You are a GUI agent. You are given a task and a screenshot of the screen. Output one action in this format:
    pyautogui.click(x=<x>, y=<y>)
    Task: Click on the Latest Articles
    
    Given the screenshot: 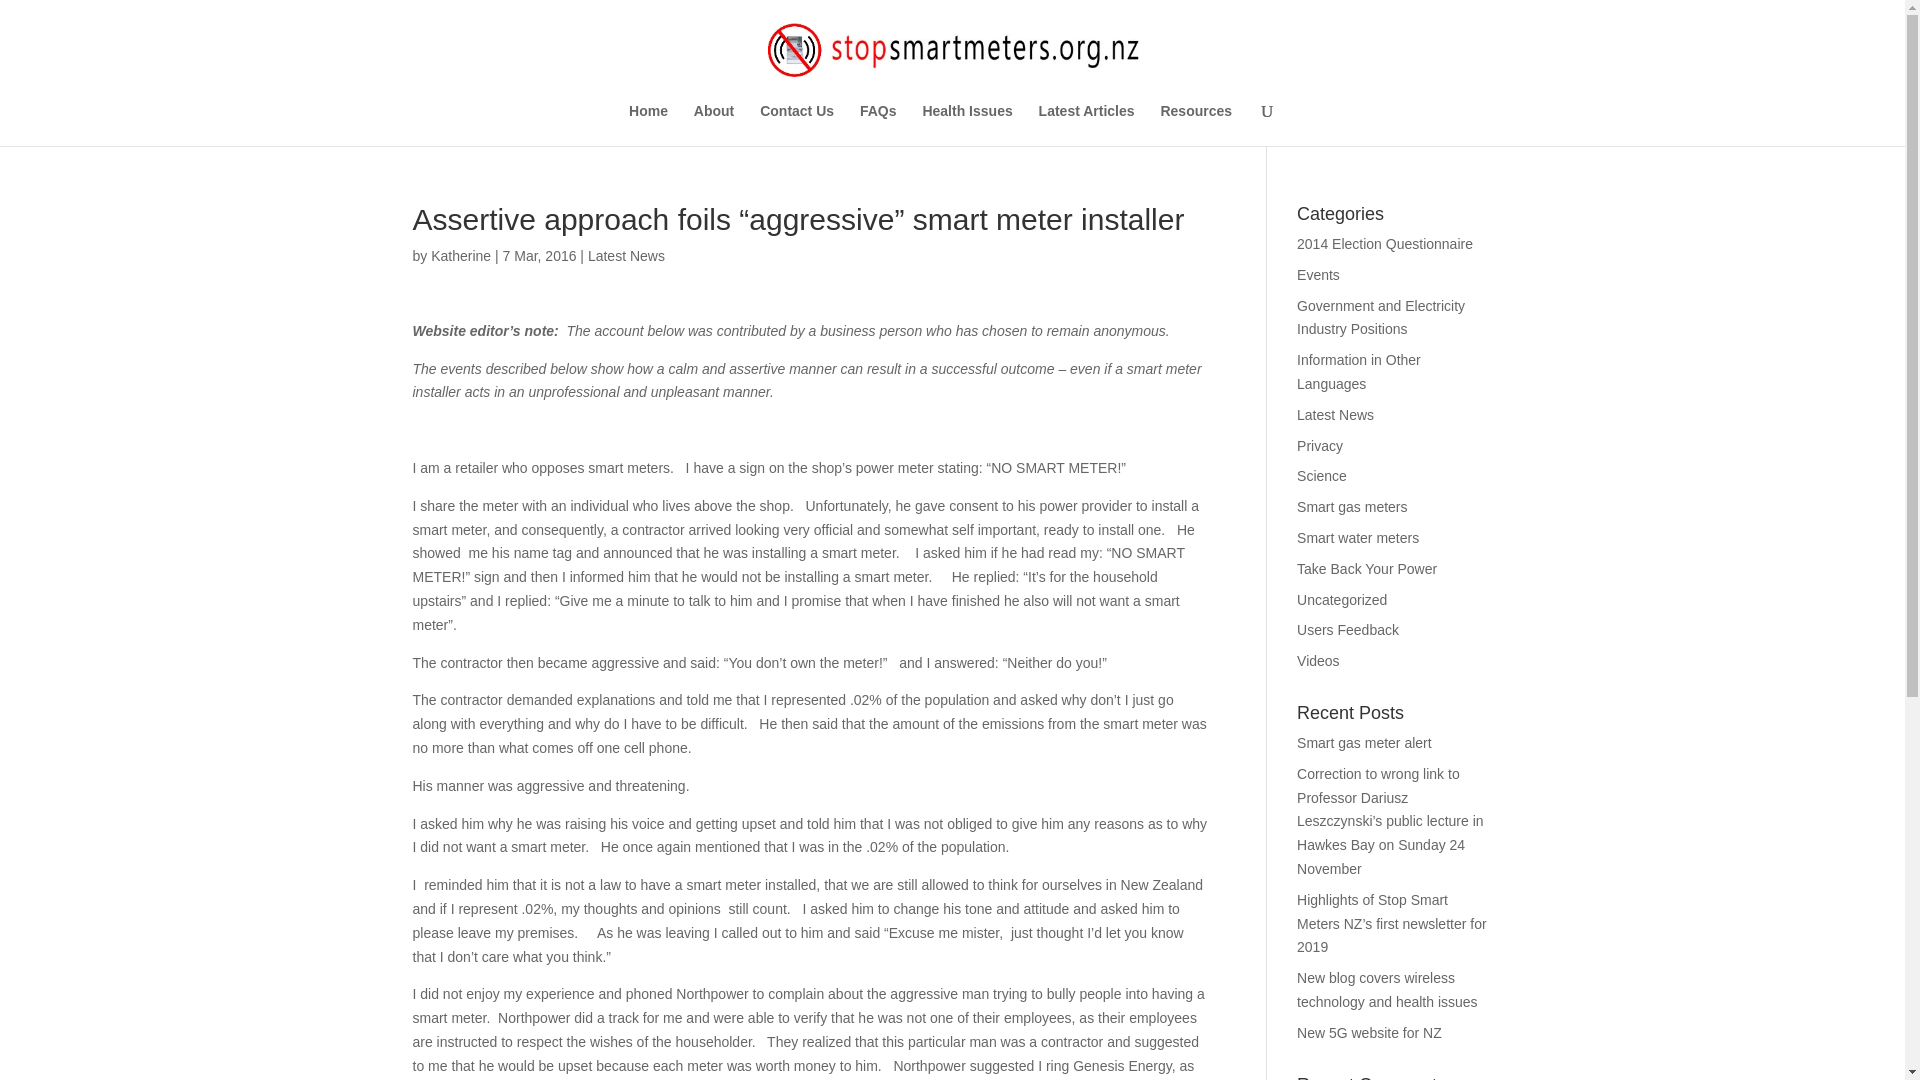 What is the action you would take?
    pyautogui.click(x=1086, y=124)
    